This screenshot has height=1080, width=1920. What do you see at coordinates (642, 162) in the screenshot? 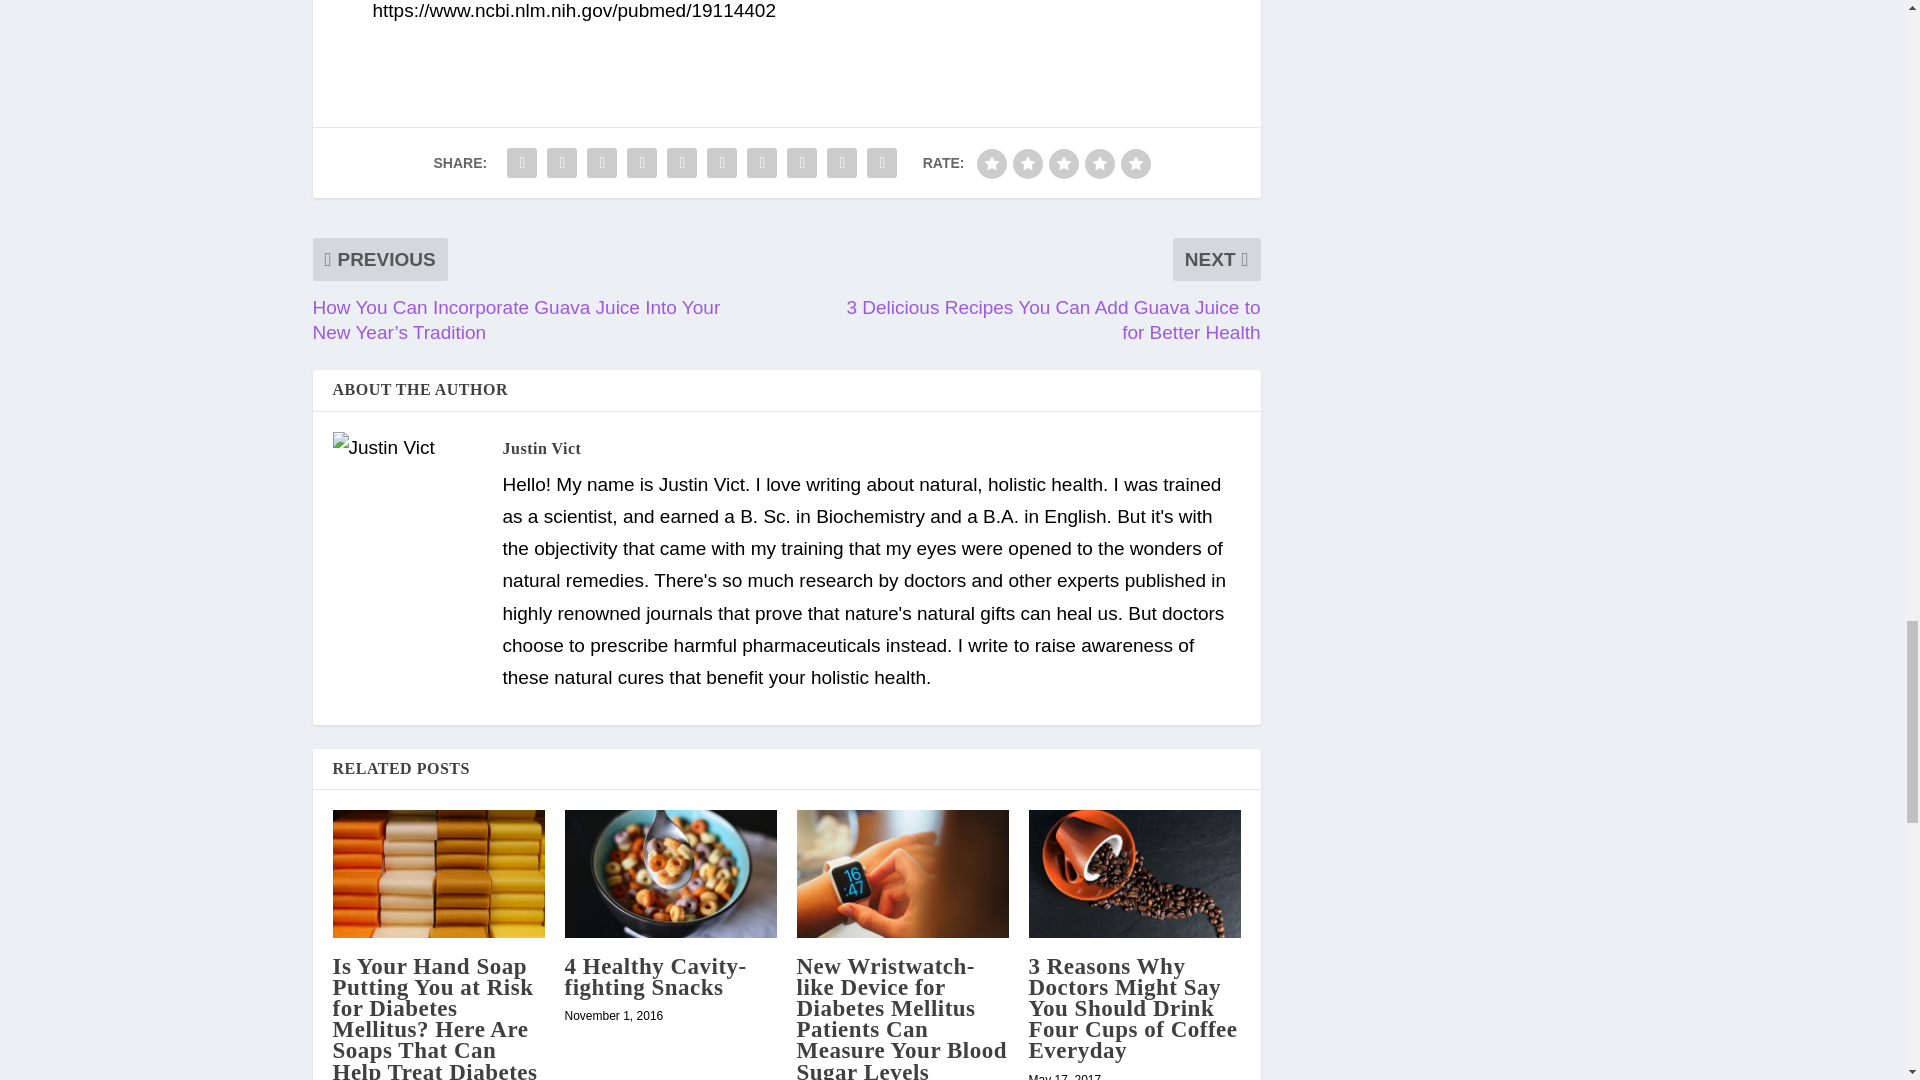
I see `Share "Guava Juice Is Becoming More Mainstream" via Tumblr` at bounding box center [642, 162].